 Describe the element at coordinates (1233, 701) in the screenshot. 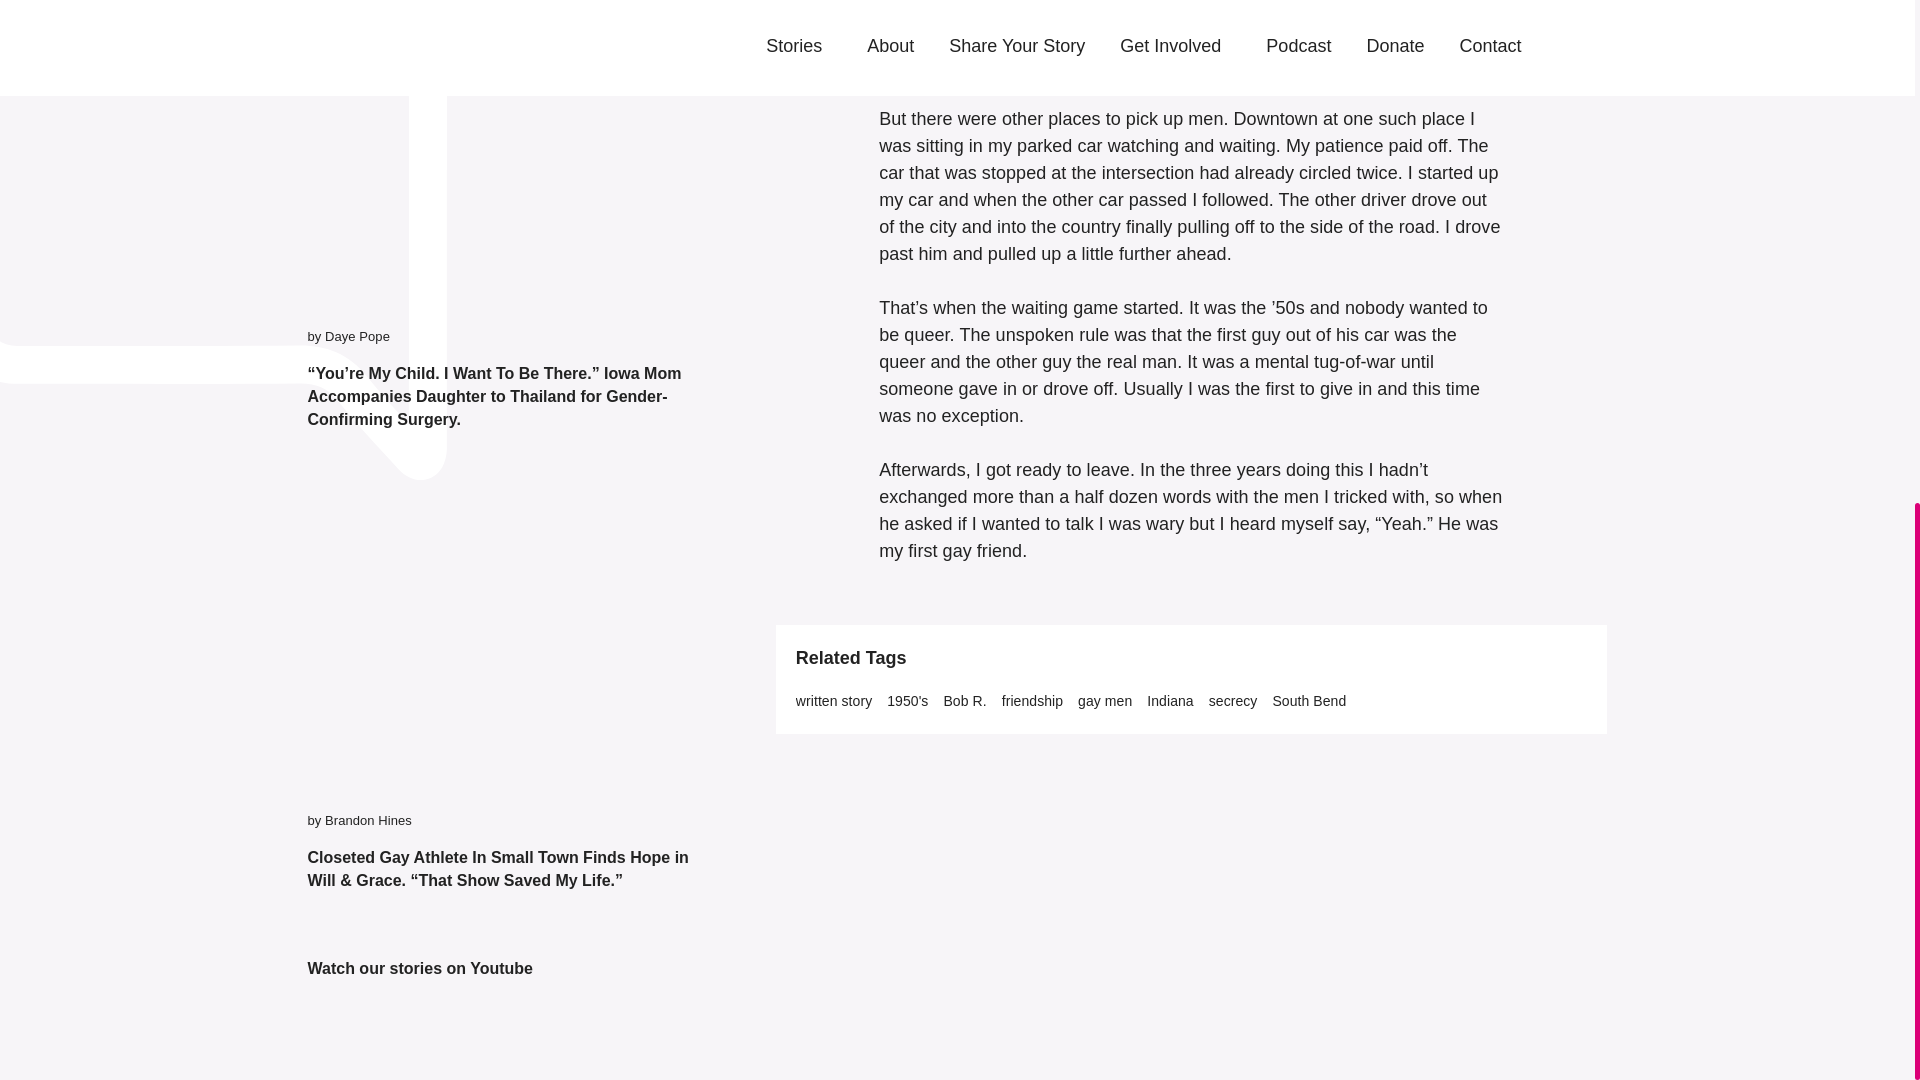

I see `secrecy` at that location.